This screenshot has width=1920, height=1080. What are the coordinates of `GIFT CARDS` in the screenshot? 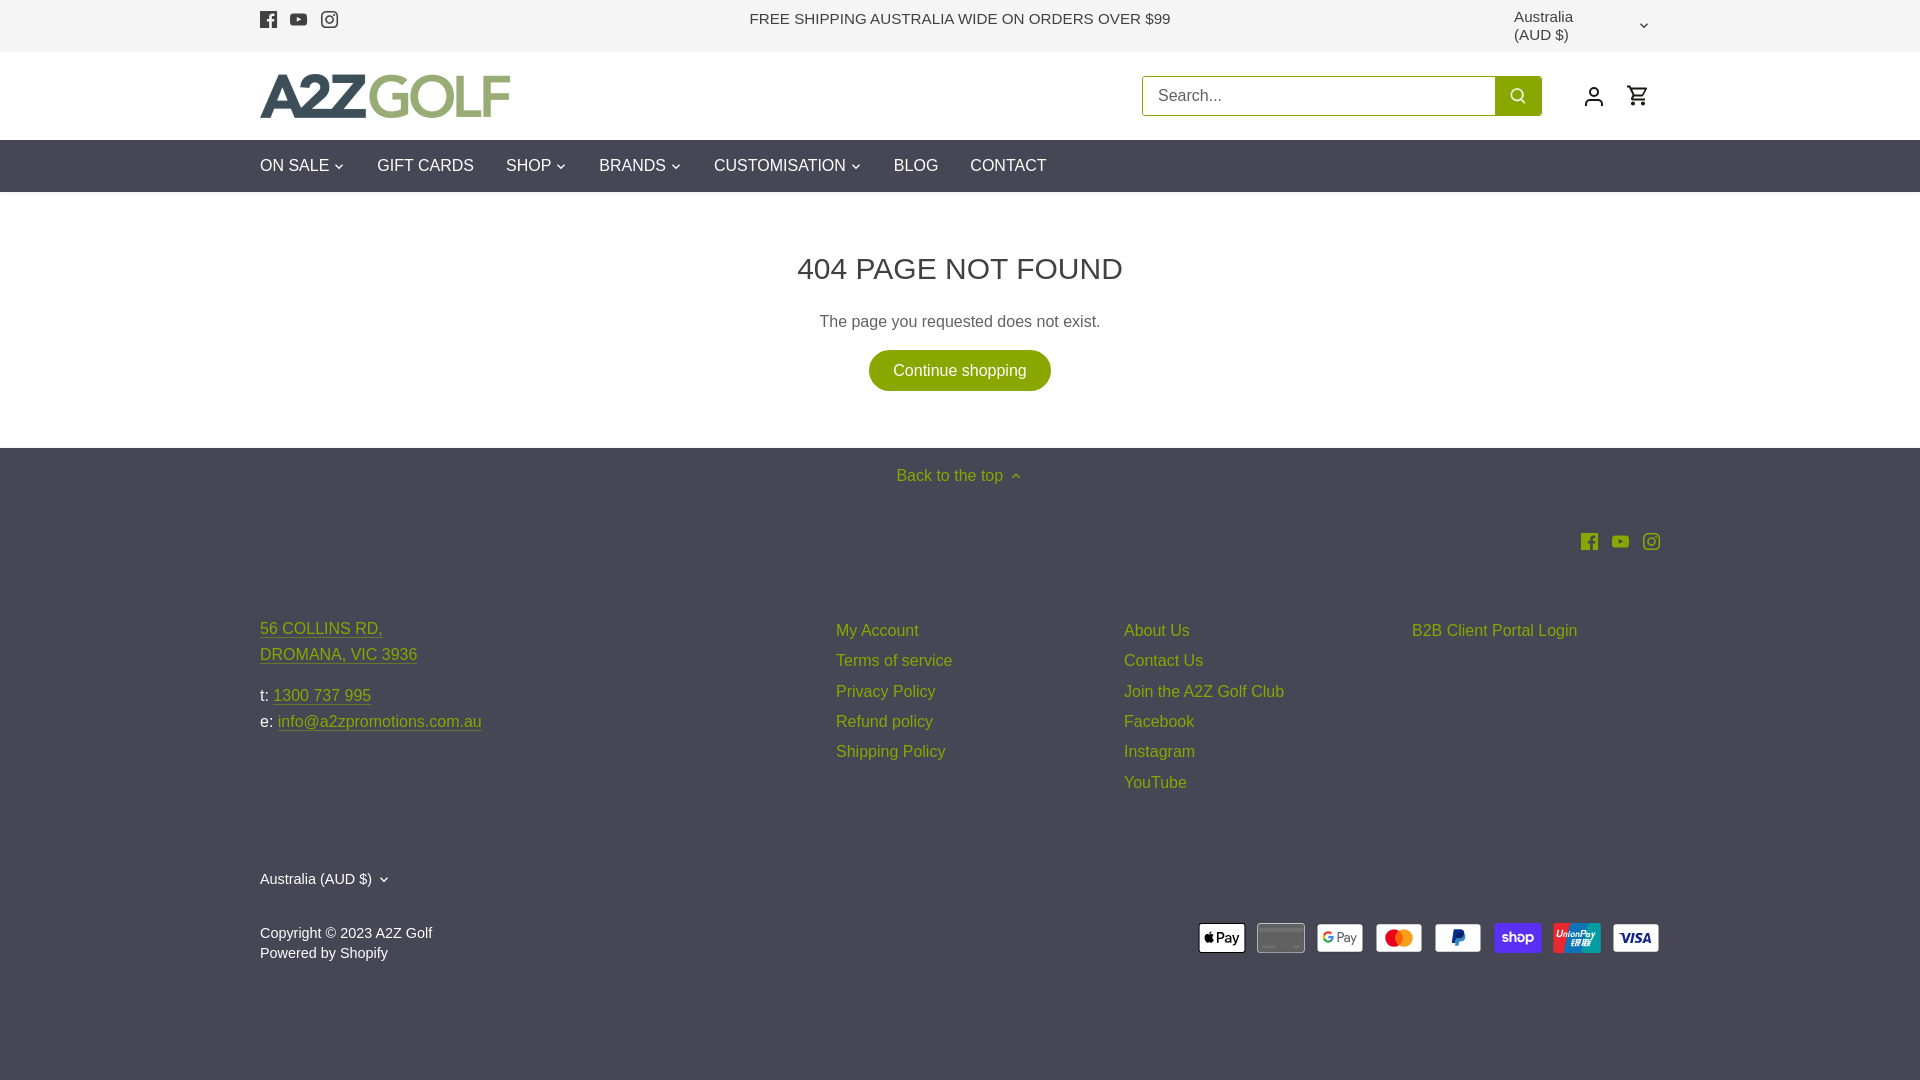 It's located at (425, 166).